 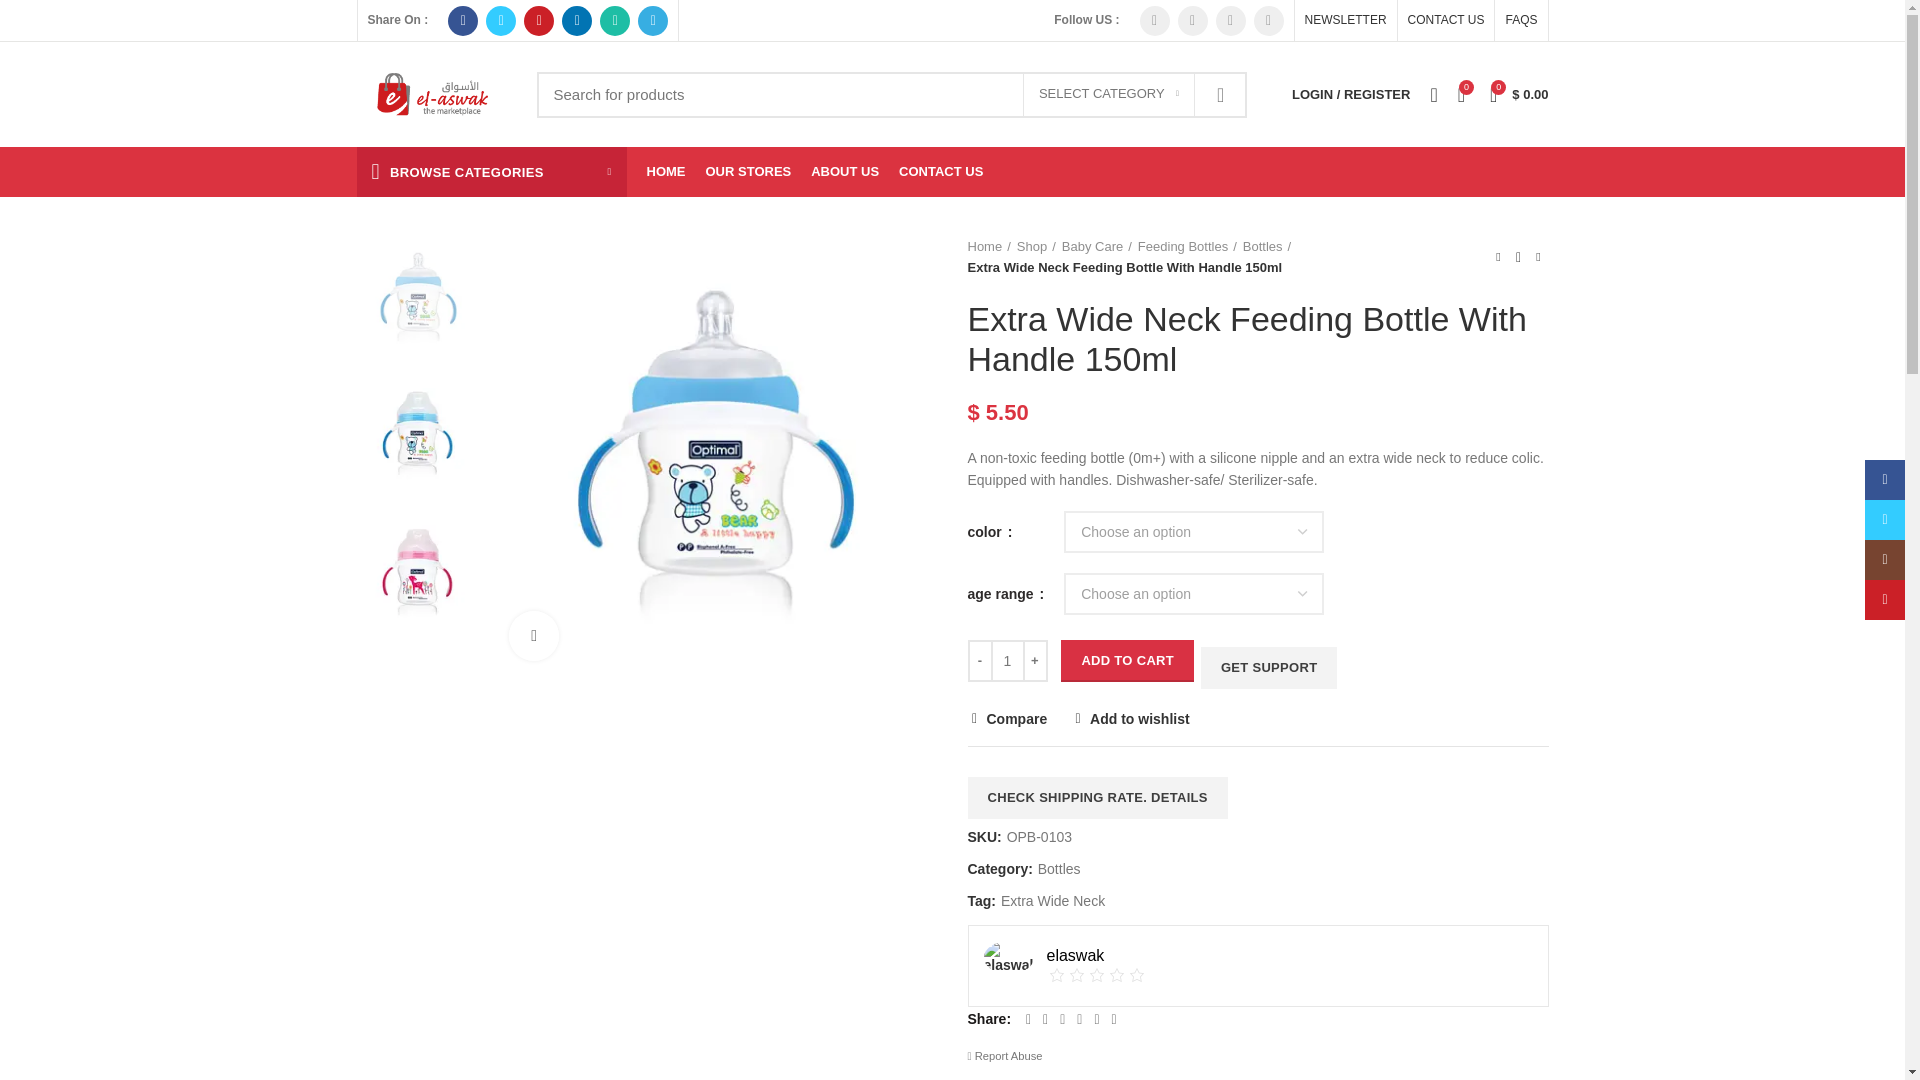 What do you see at coordinates (1521, 20) in the screenshot?
I see `FAQS` at bounding box center [1521, 20].